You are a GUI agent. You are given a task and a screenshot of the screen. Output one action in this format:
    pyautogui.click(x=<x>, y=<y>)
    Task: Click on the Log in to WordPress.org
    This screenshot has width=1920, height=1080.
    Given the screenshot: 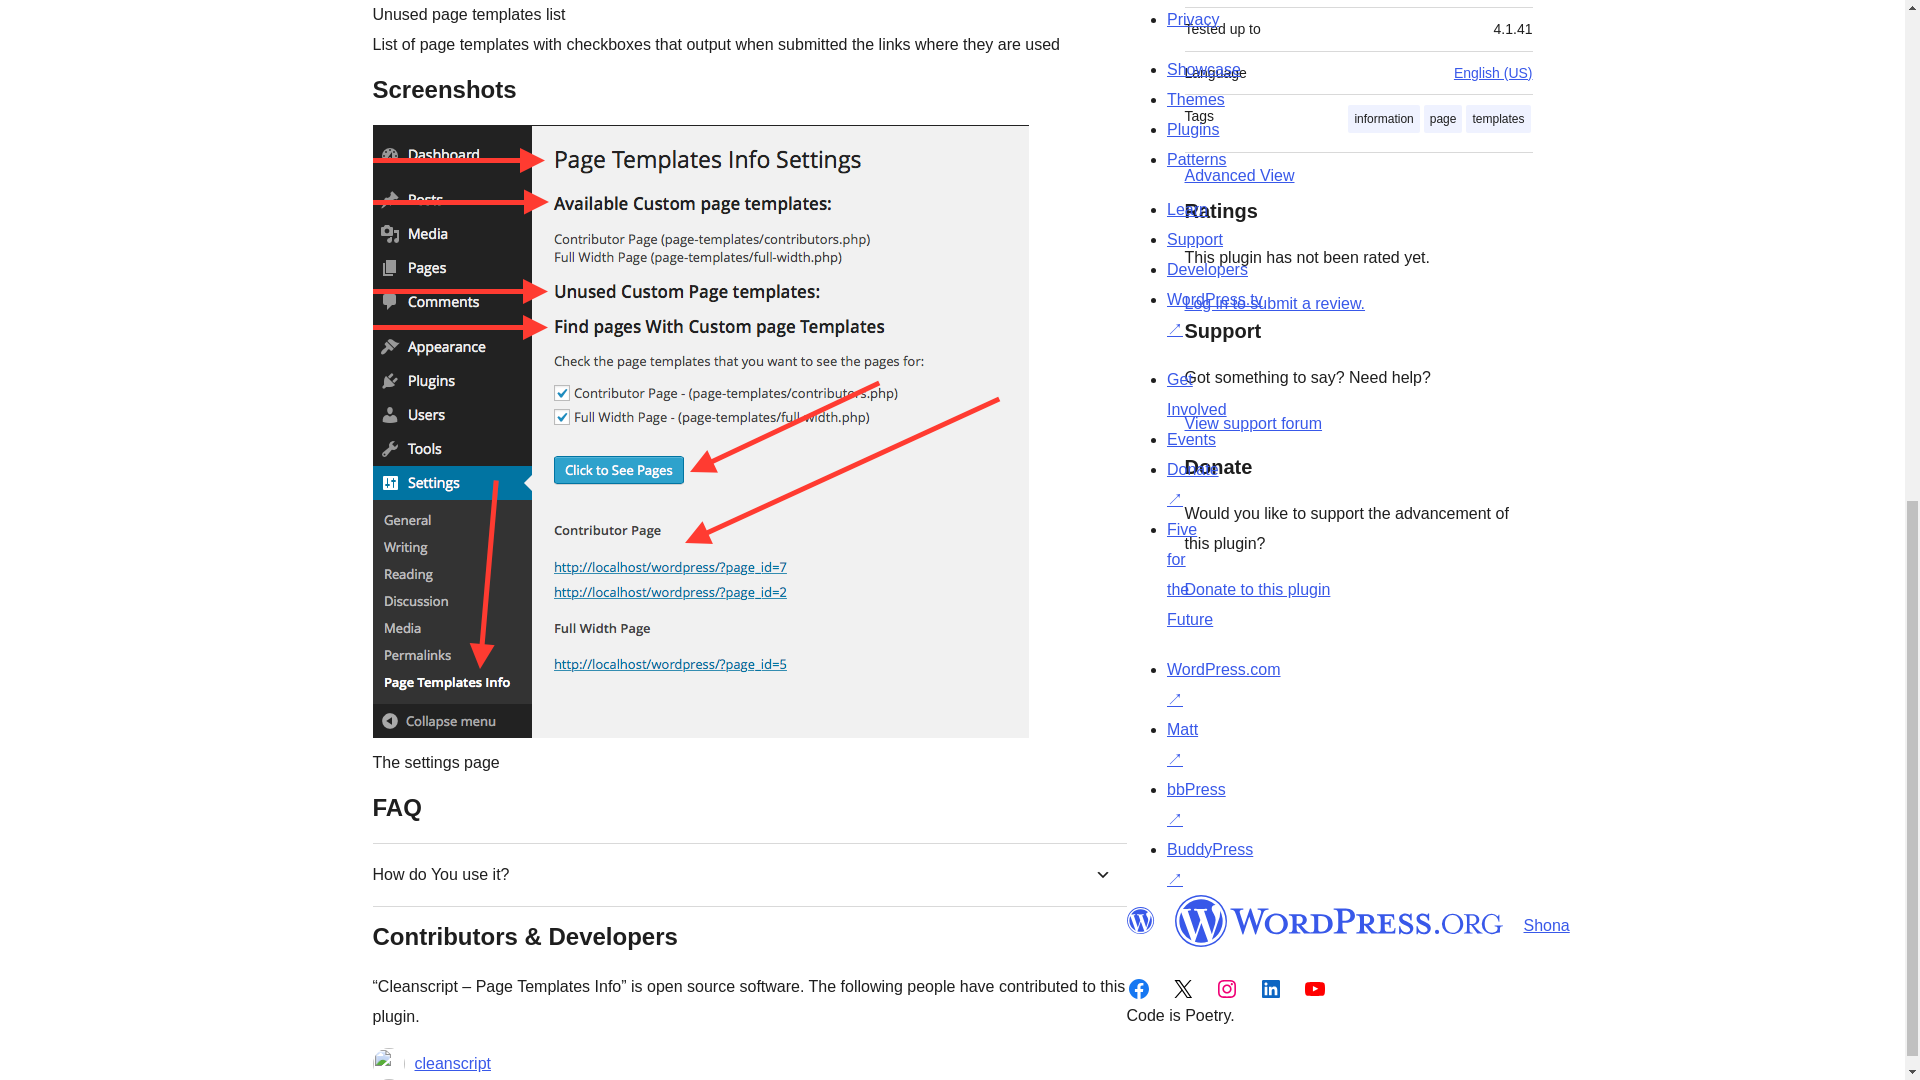 What is the action you would take?
    pyautogui.click(x=1274, y=303)
    